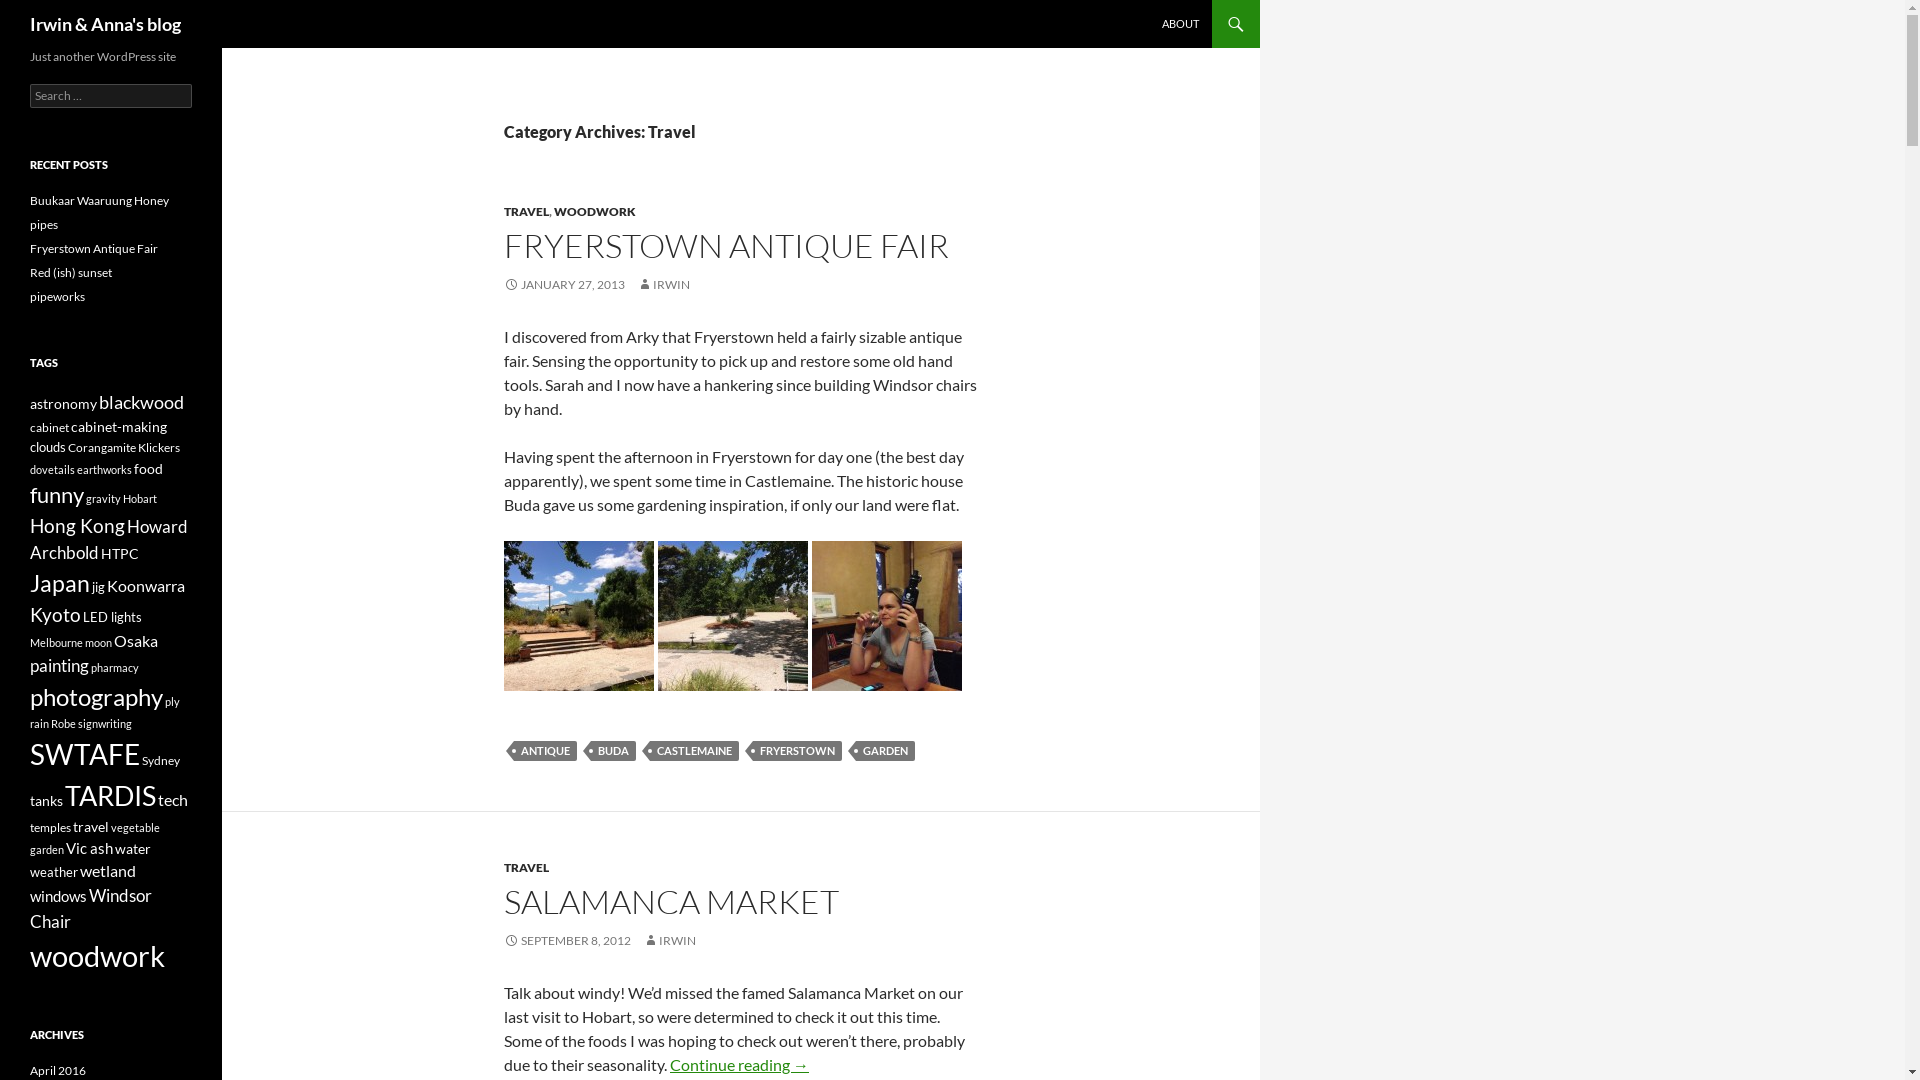 The width and height of the screenshot is (1920, 1080). Describe the element at coordinates (568, 940) in the screenshot. I see `SEPTEMBER 8, 2012` at that location.